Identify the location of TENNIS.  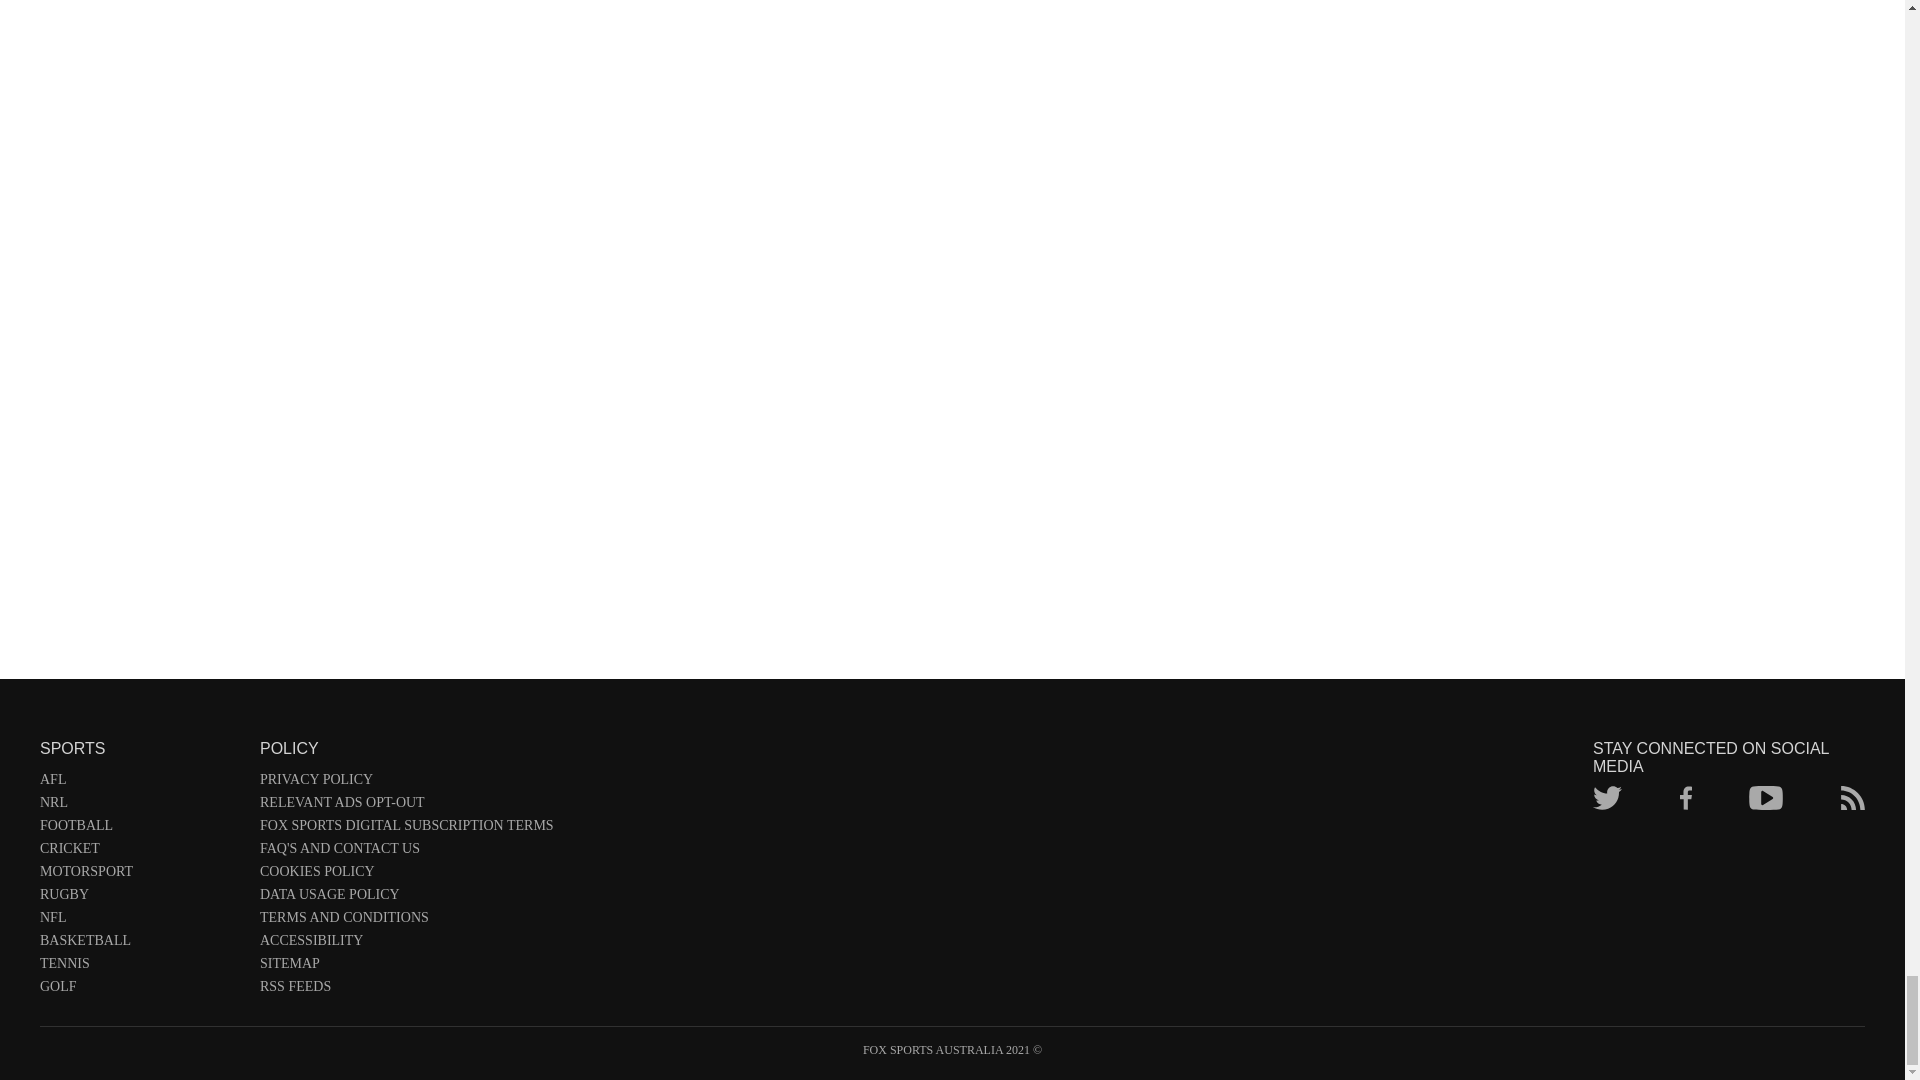
(140, 966).